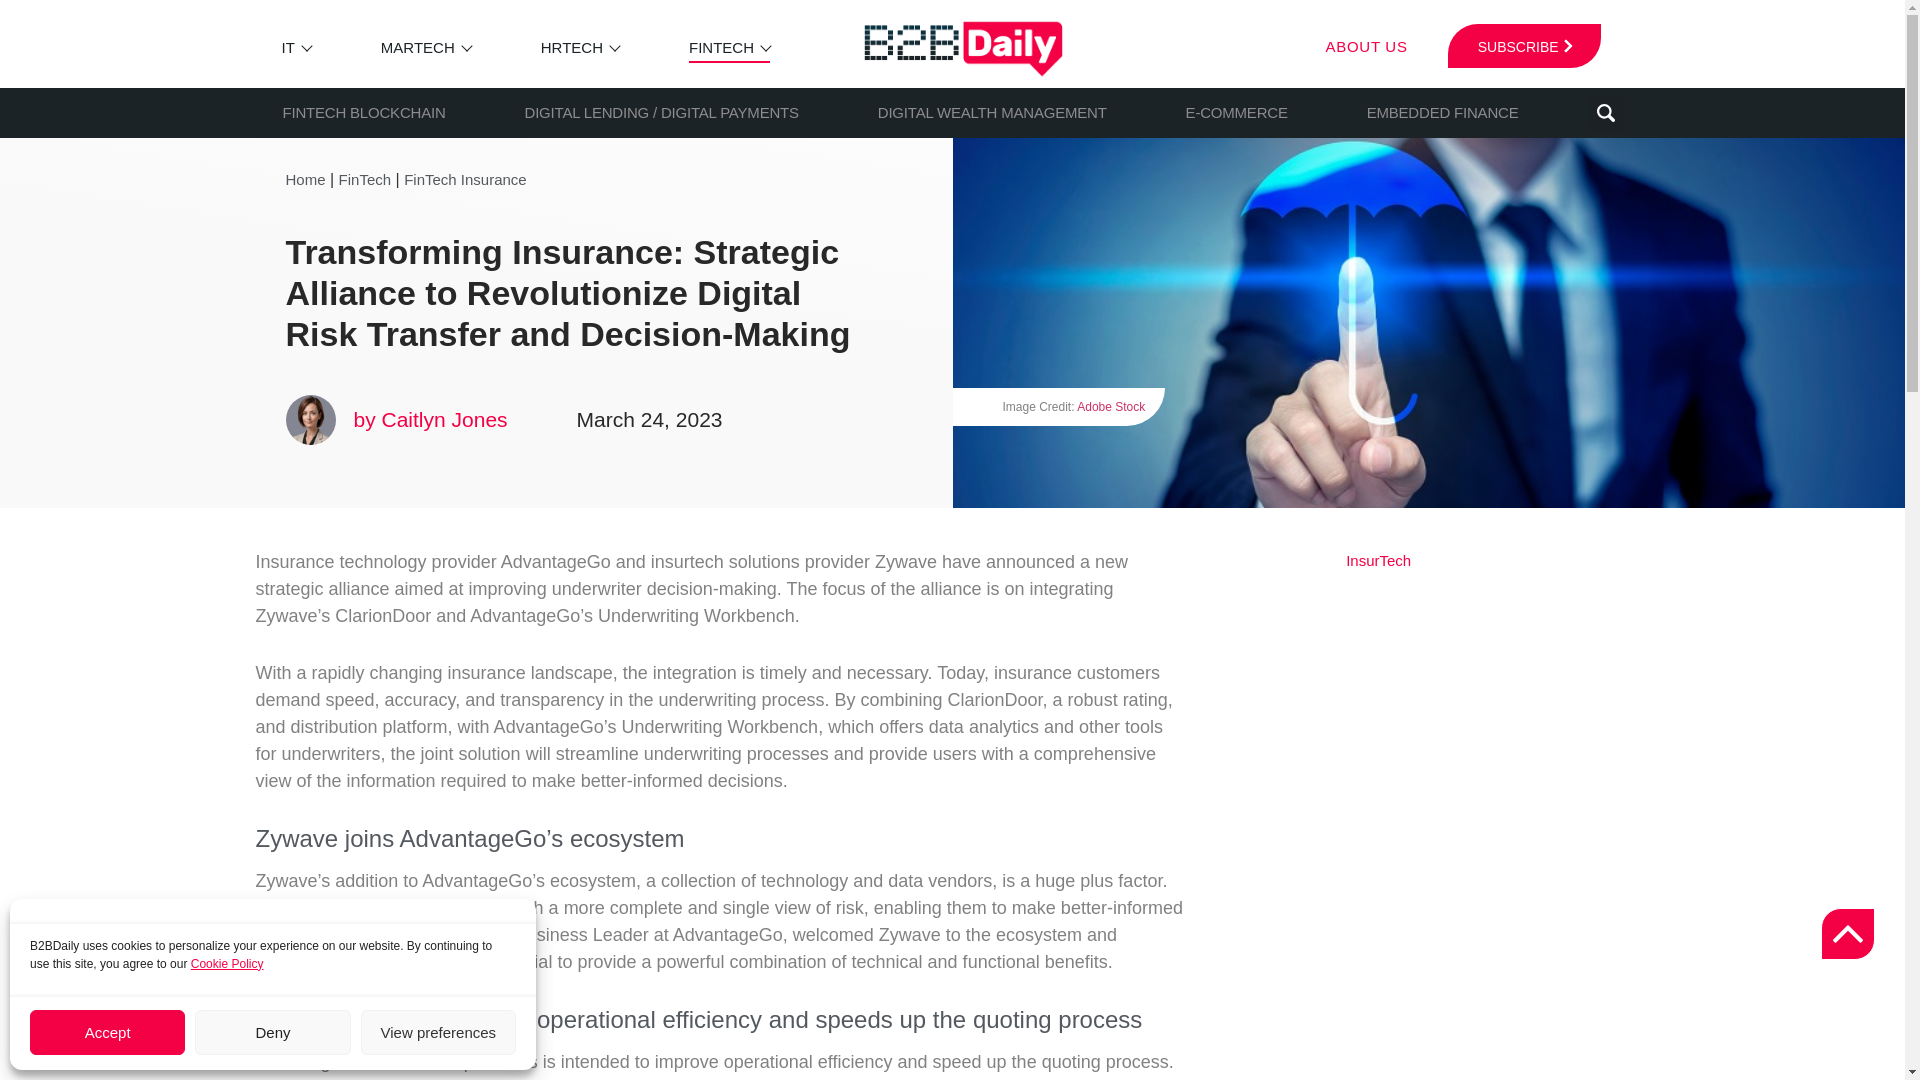 Image resolution: width=1920 pixels, height=1080 pixels. I want to click on Accept, so click(107, 1032).